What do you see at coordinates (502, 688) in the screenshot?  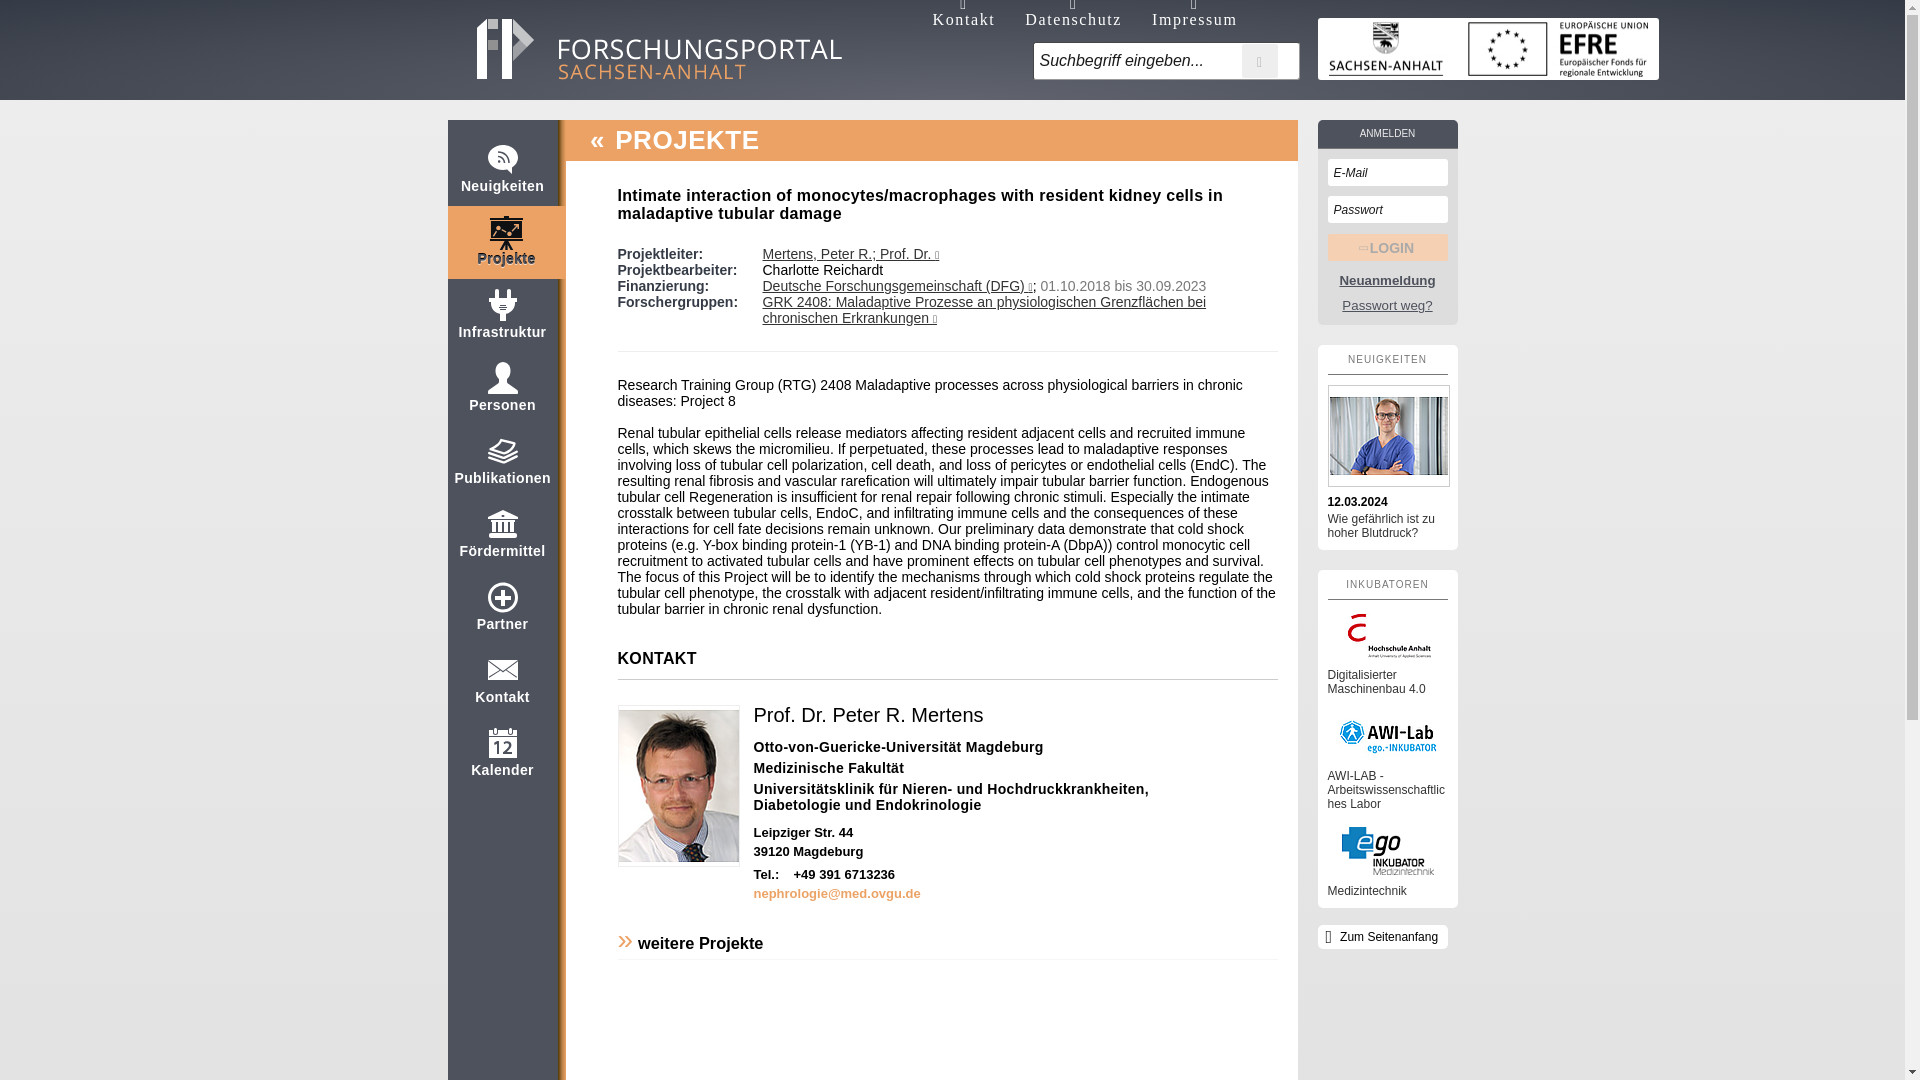 I see `Kontakt` at bounding box center [502, 688].